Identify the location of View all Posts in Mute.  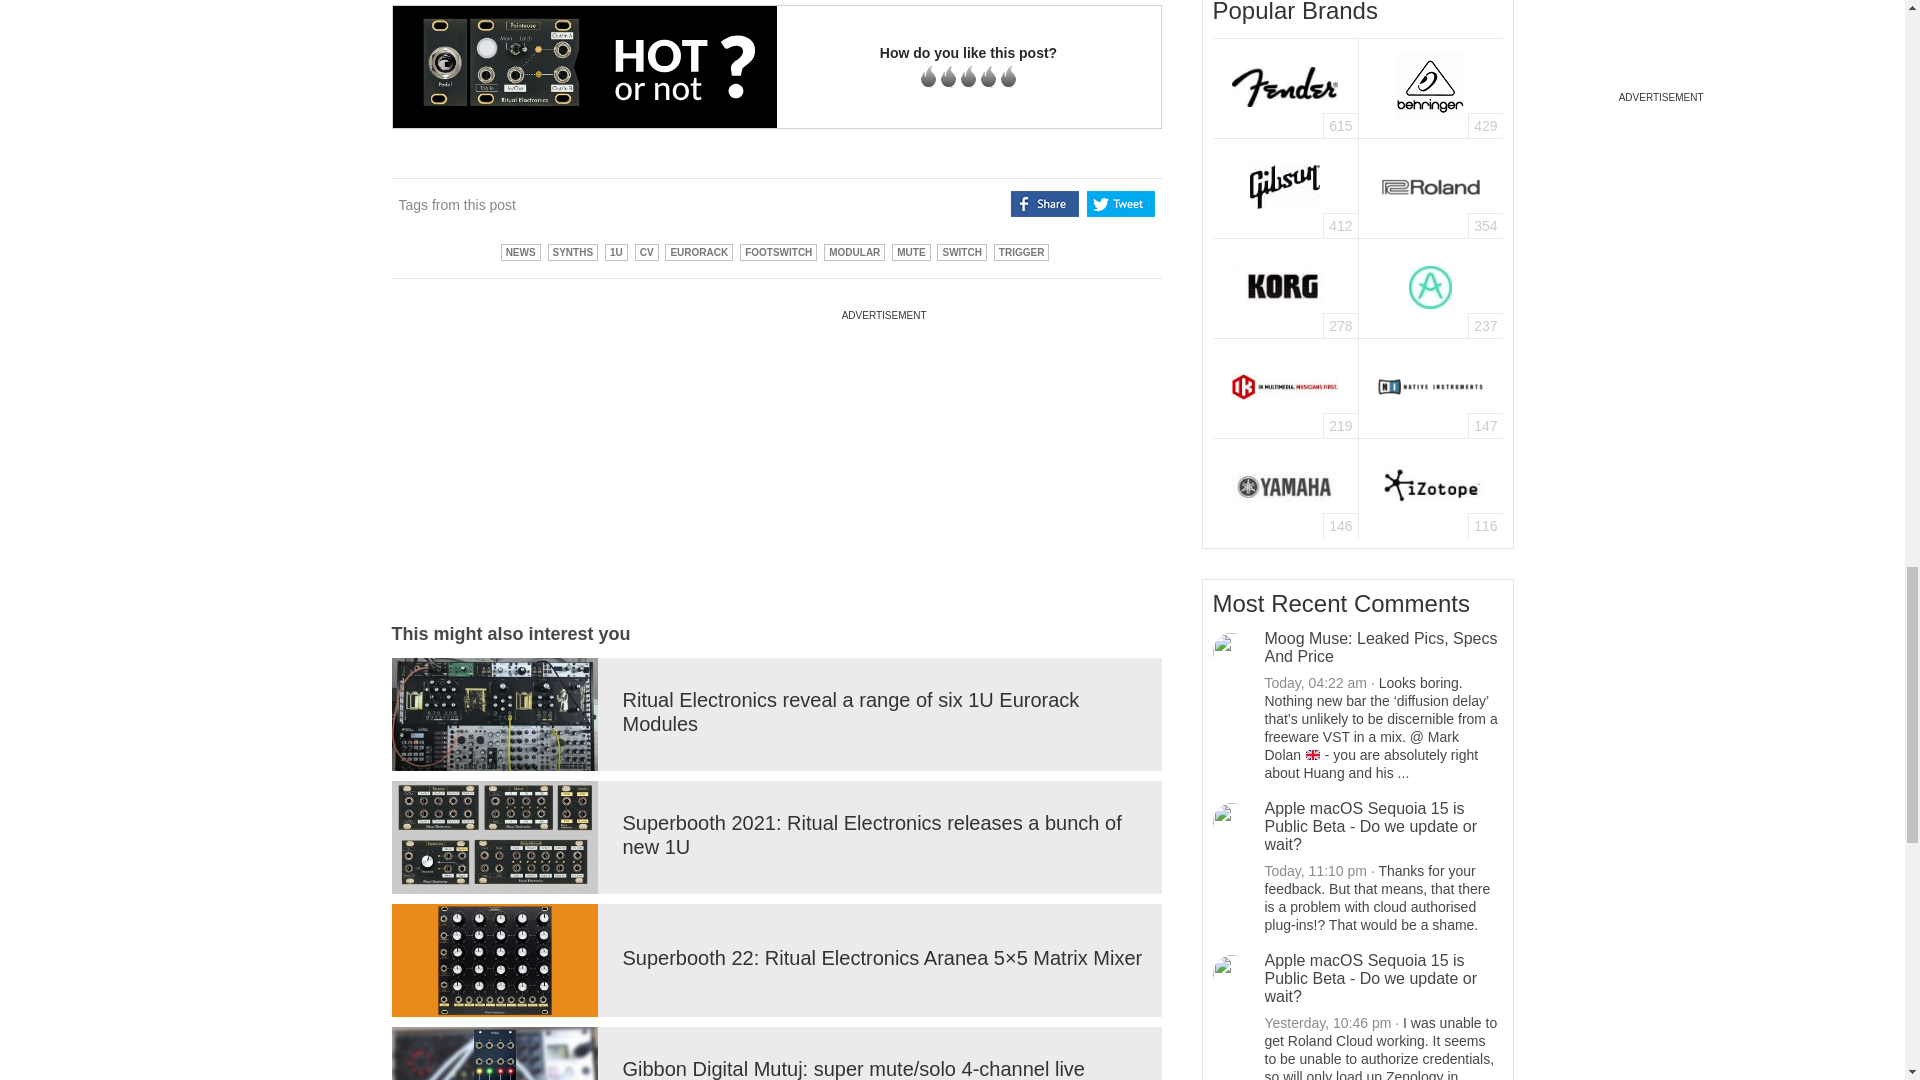
(910, 252).